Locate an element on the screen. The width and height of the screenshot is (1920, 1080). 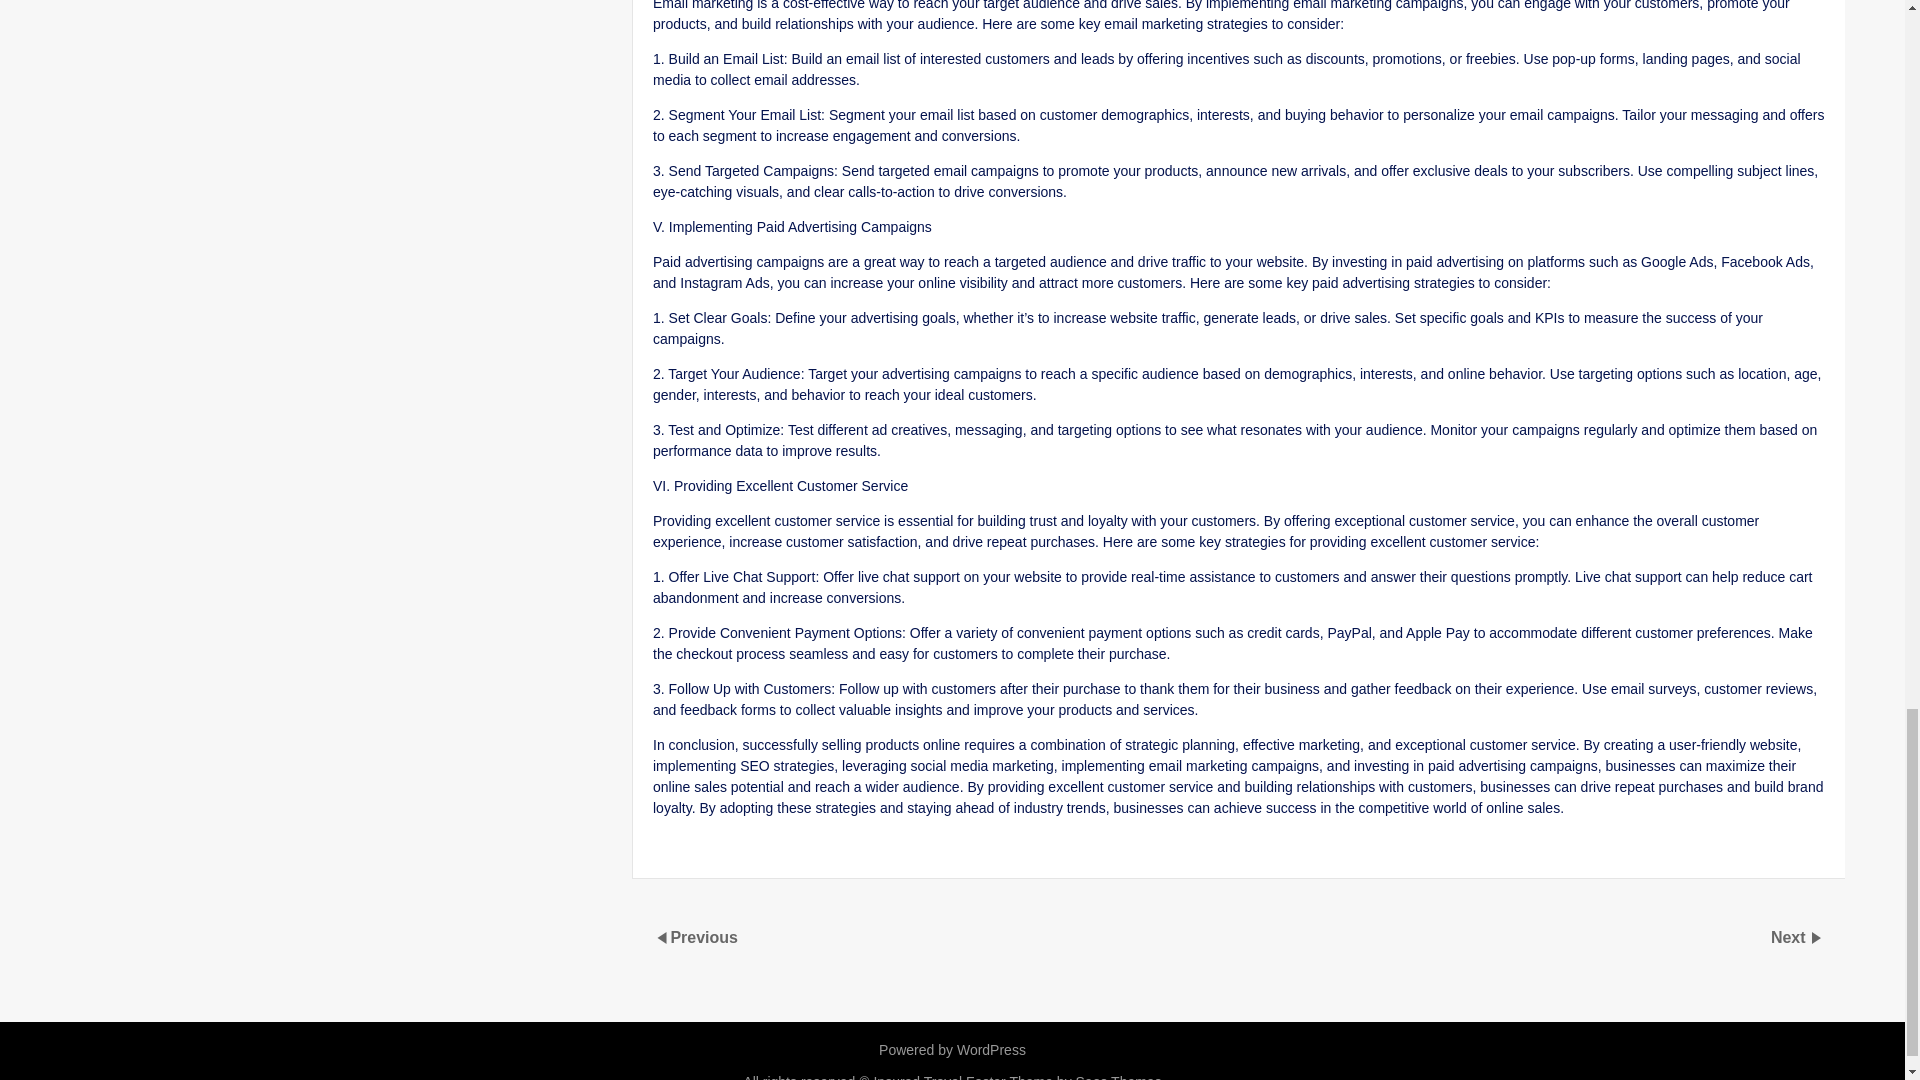
Mamah Muda is located at coordinates (803, 853).